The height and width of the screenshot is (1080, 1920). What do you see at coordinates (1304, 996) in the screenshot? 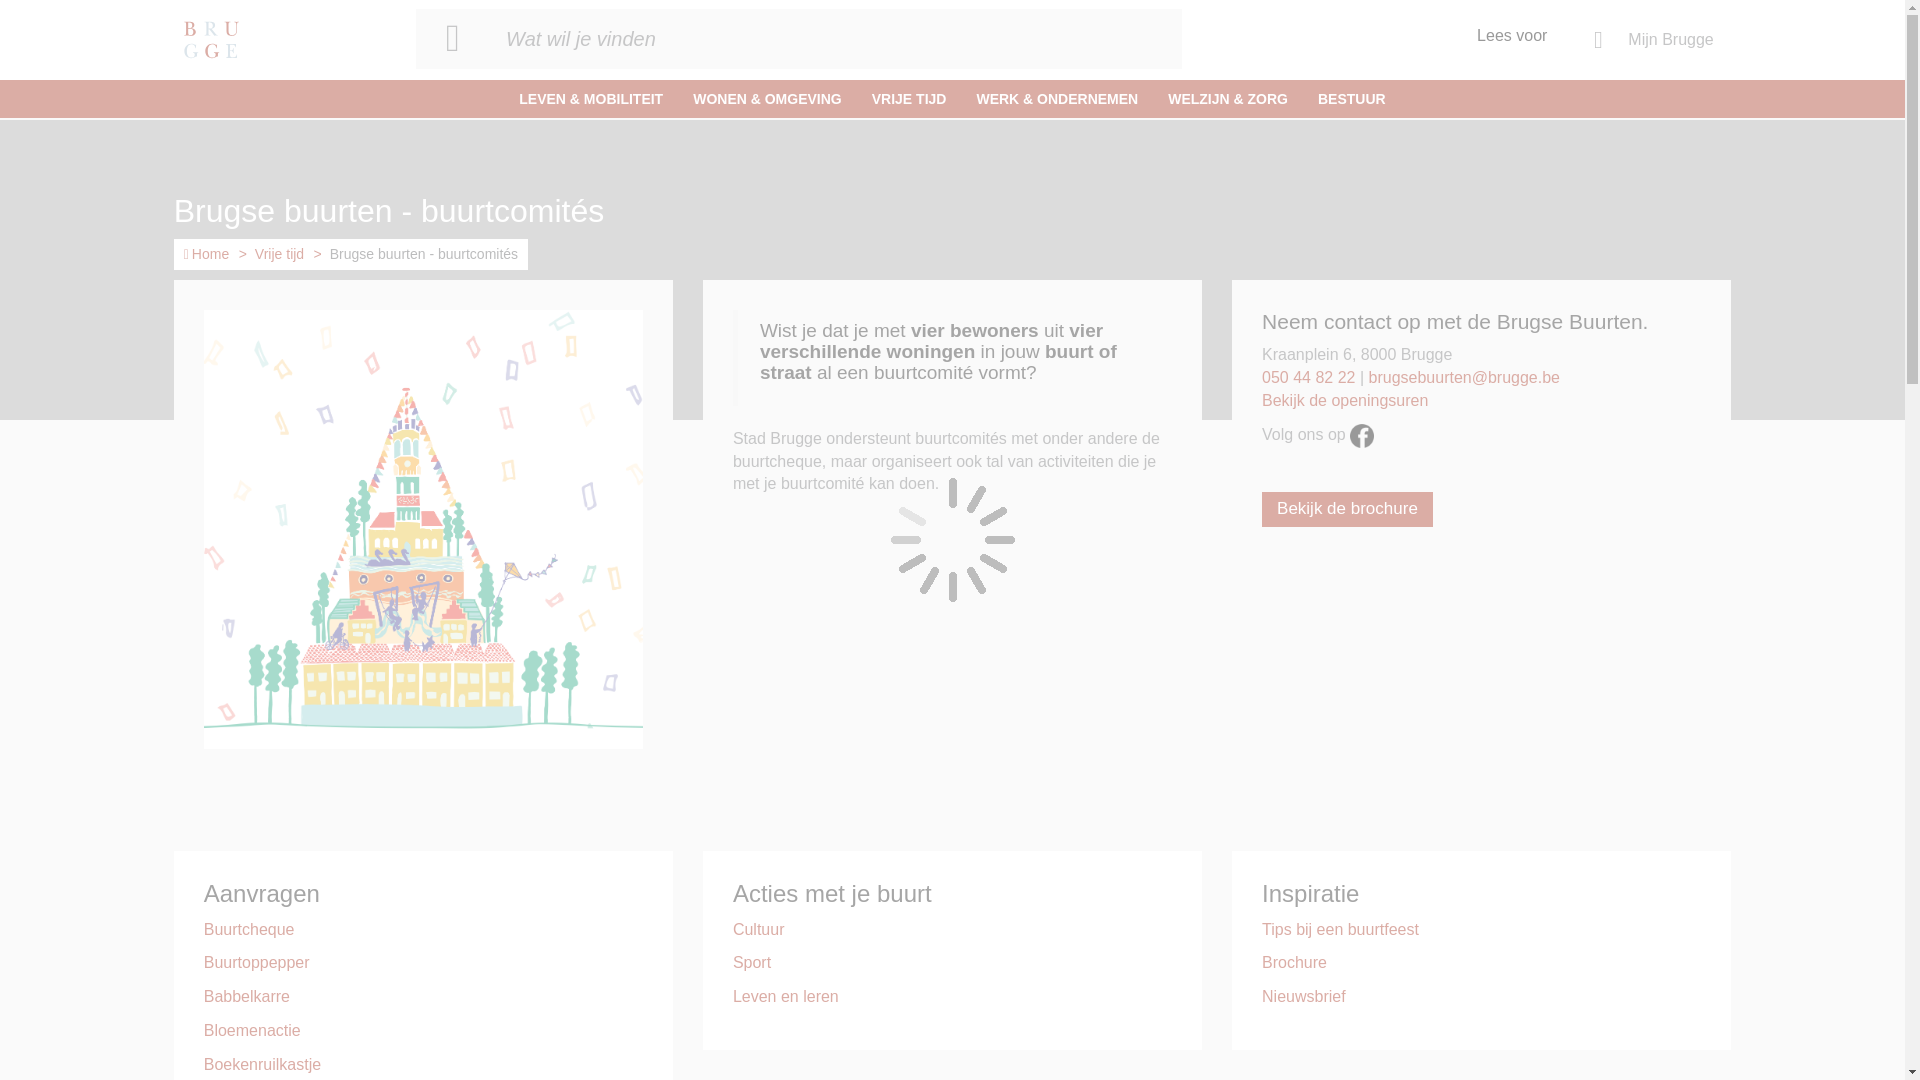
I see `Nieuwsbrief` at bounding box center [1304, 996].